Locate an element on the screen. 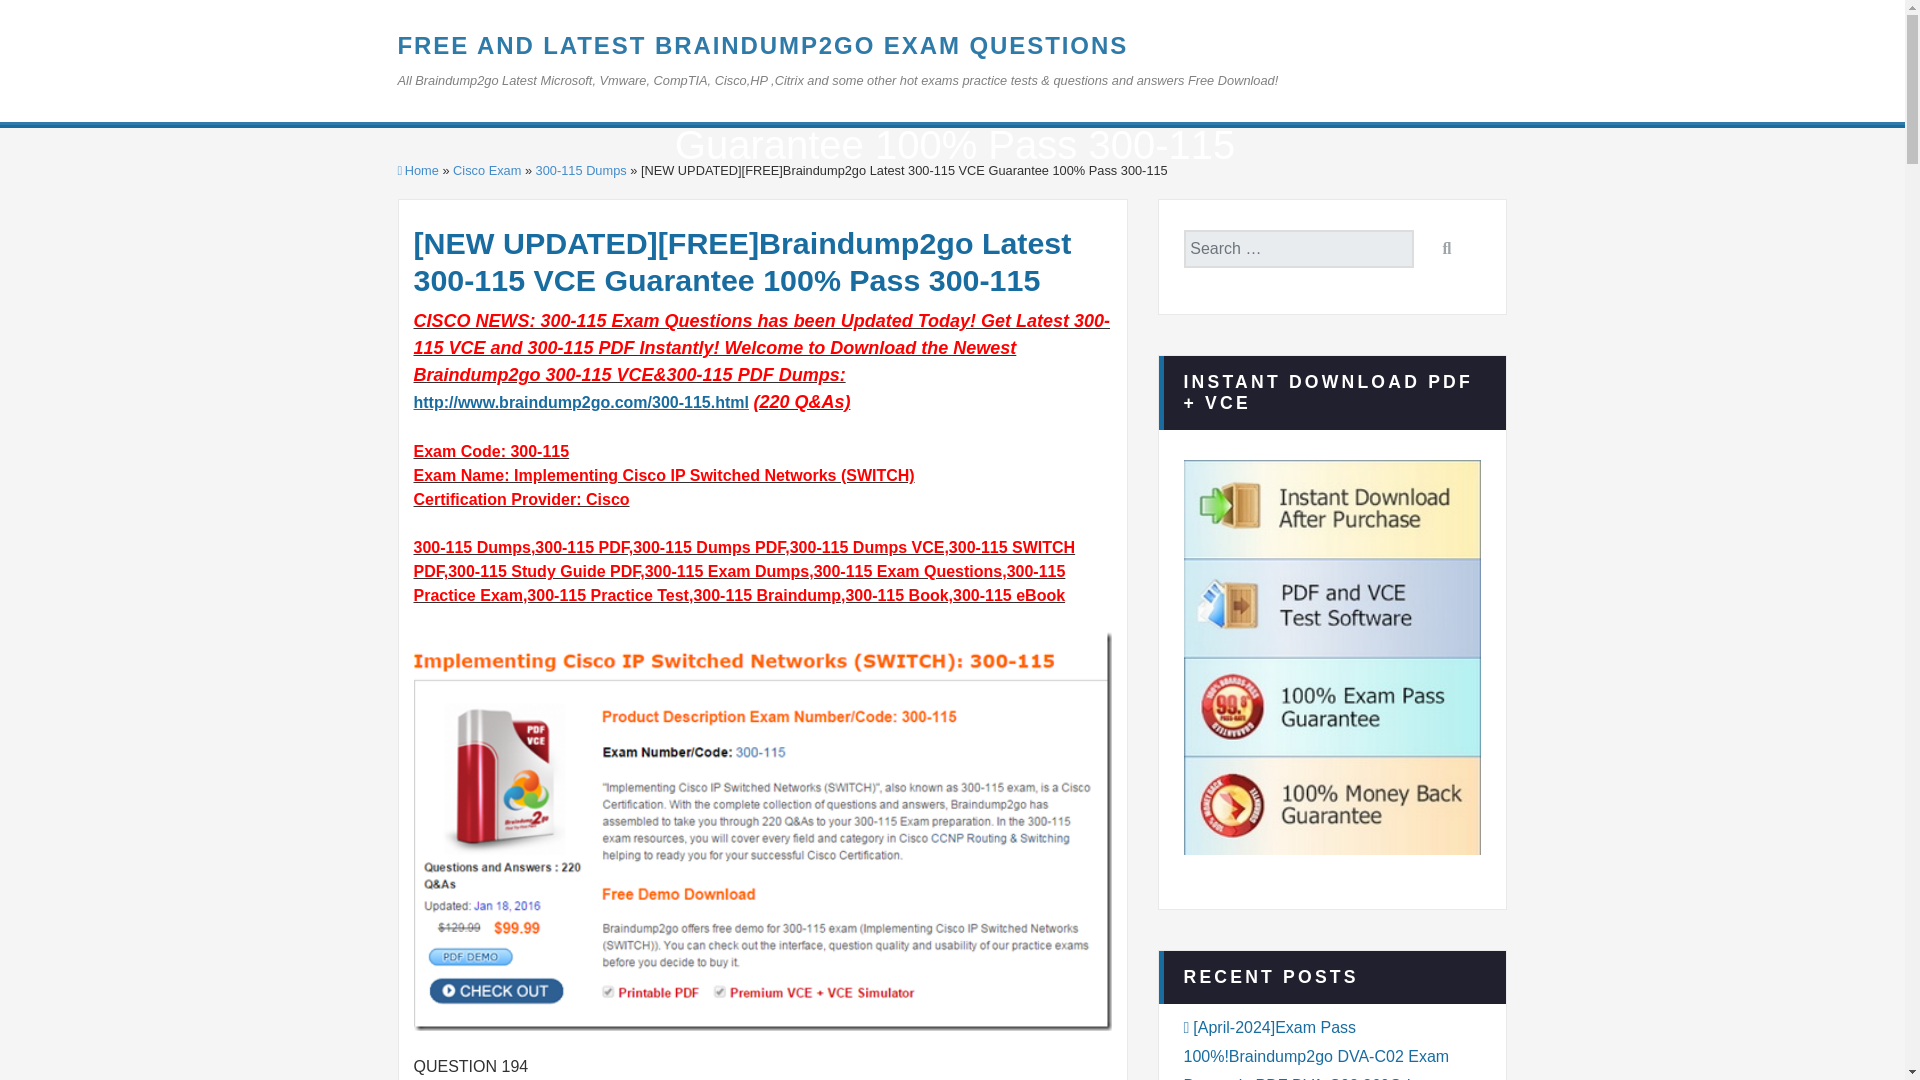 This screenshot has height=1080, width=1920. FREE AND LATEST BRAINDUMP2GO EXAM QUESTIONS is located at coordinates (762, 46).